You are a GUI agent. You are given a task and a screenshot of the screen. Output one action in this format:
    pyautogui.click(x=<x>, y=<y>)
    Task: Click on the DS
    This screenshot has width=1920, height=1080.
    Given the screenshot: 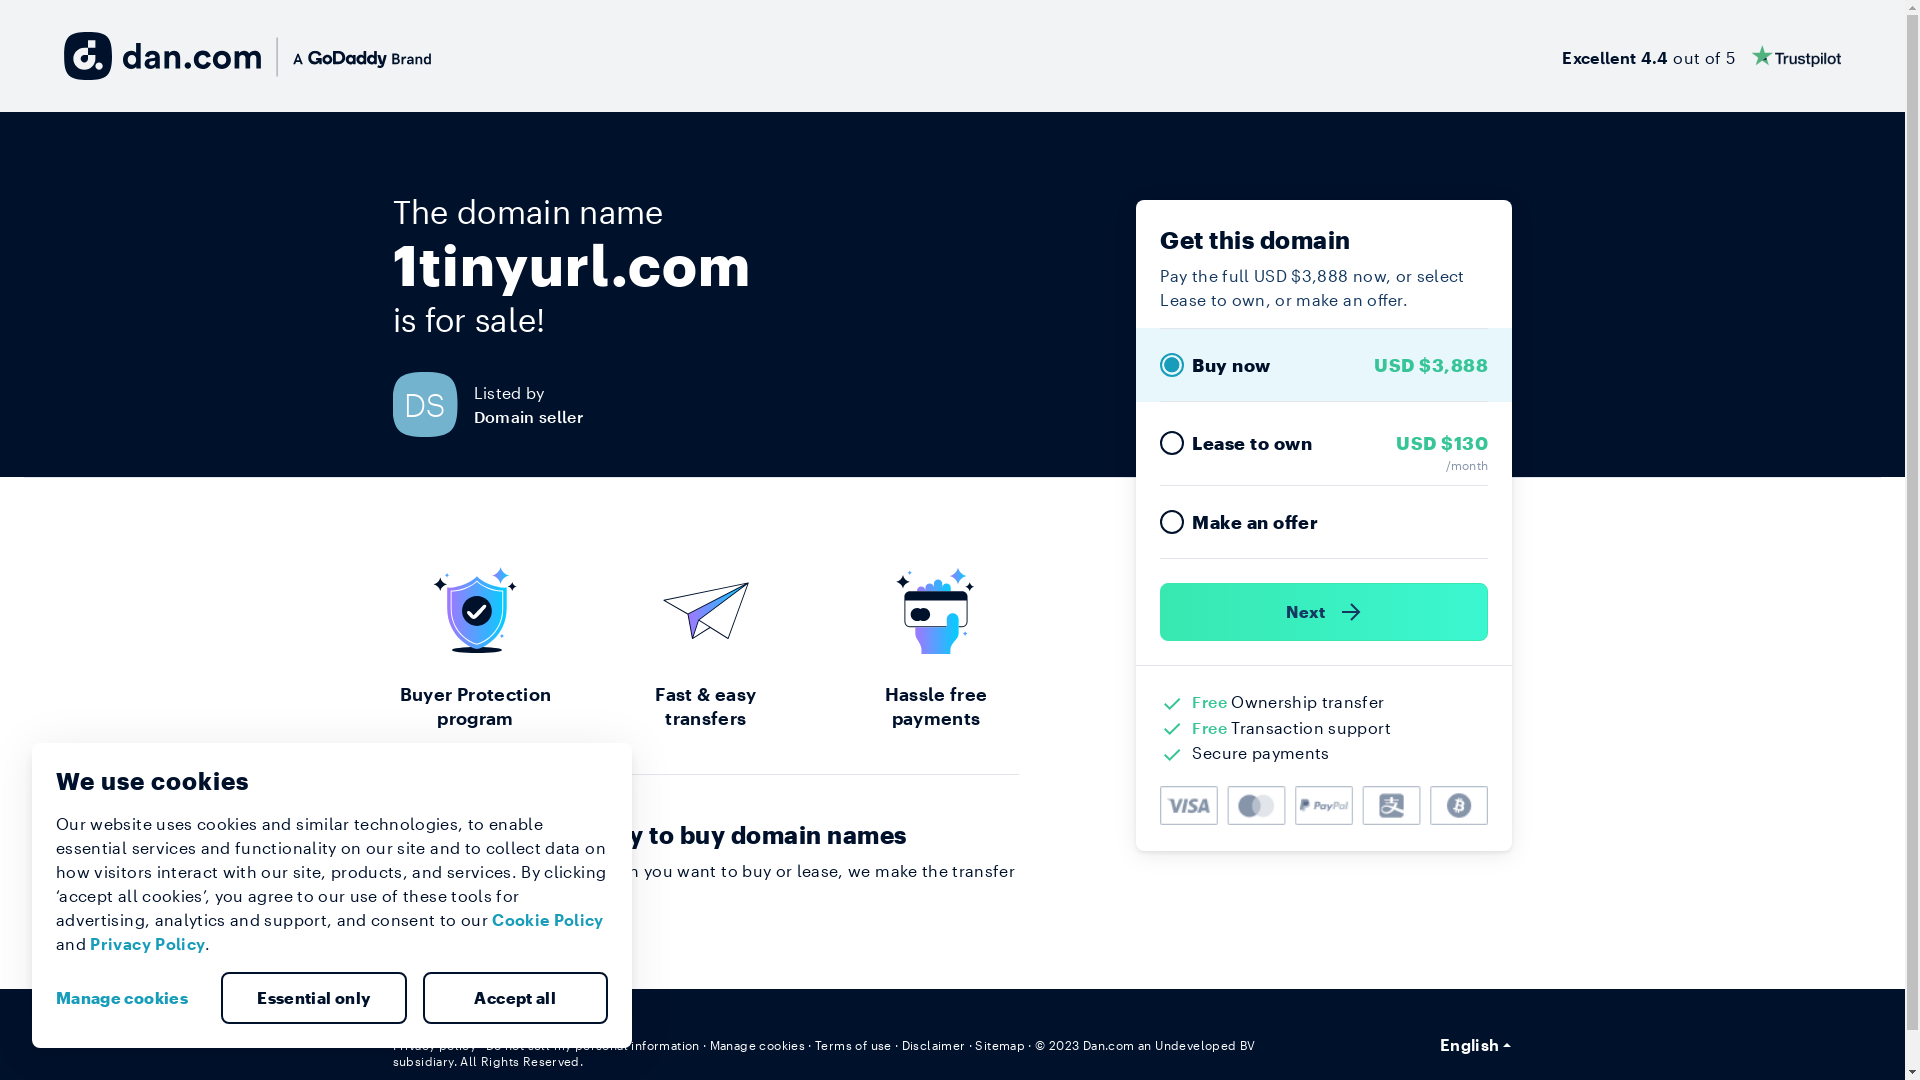 What is the action you would take?
    pyautogui.click(x=432, y=404)
    